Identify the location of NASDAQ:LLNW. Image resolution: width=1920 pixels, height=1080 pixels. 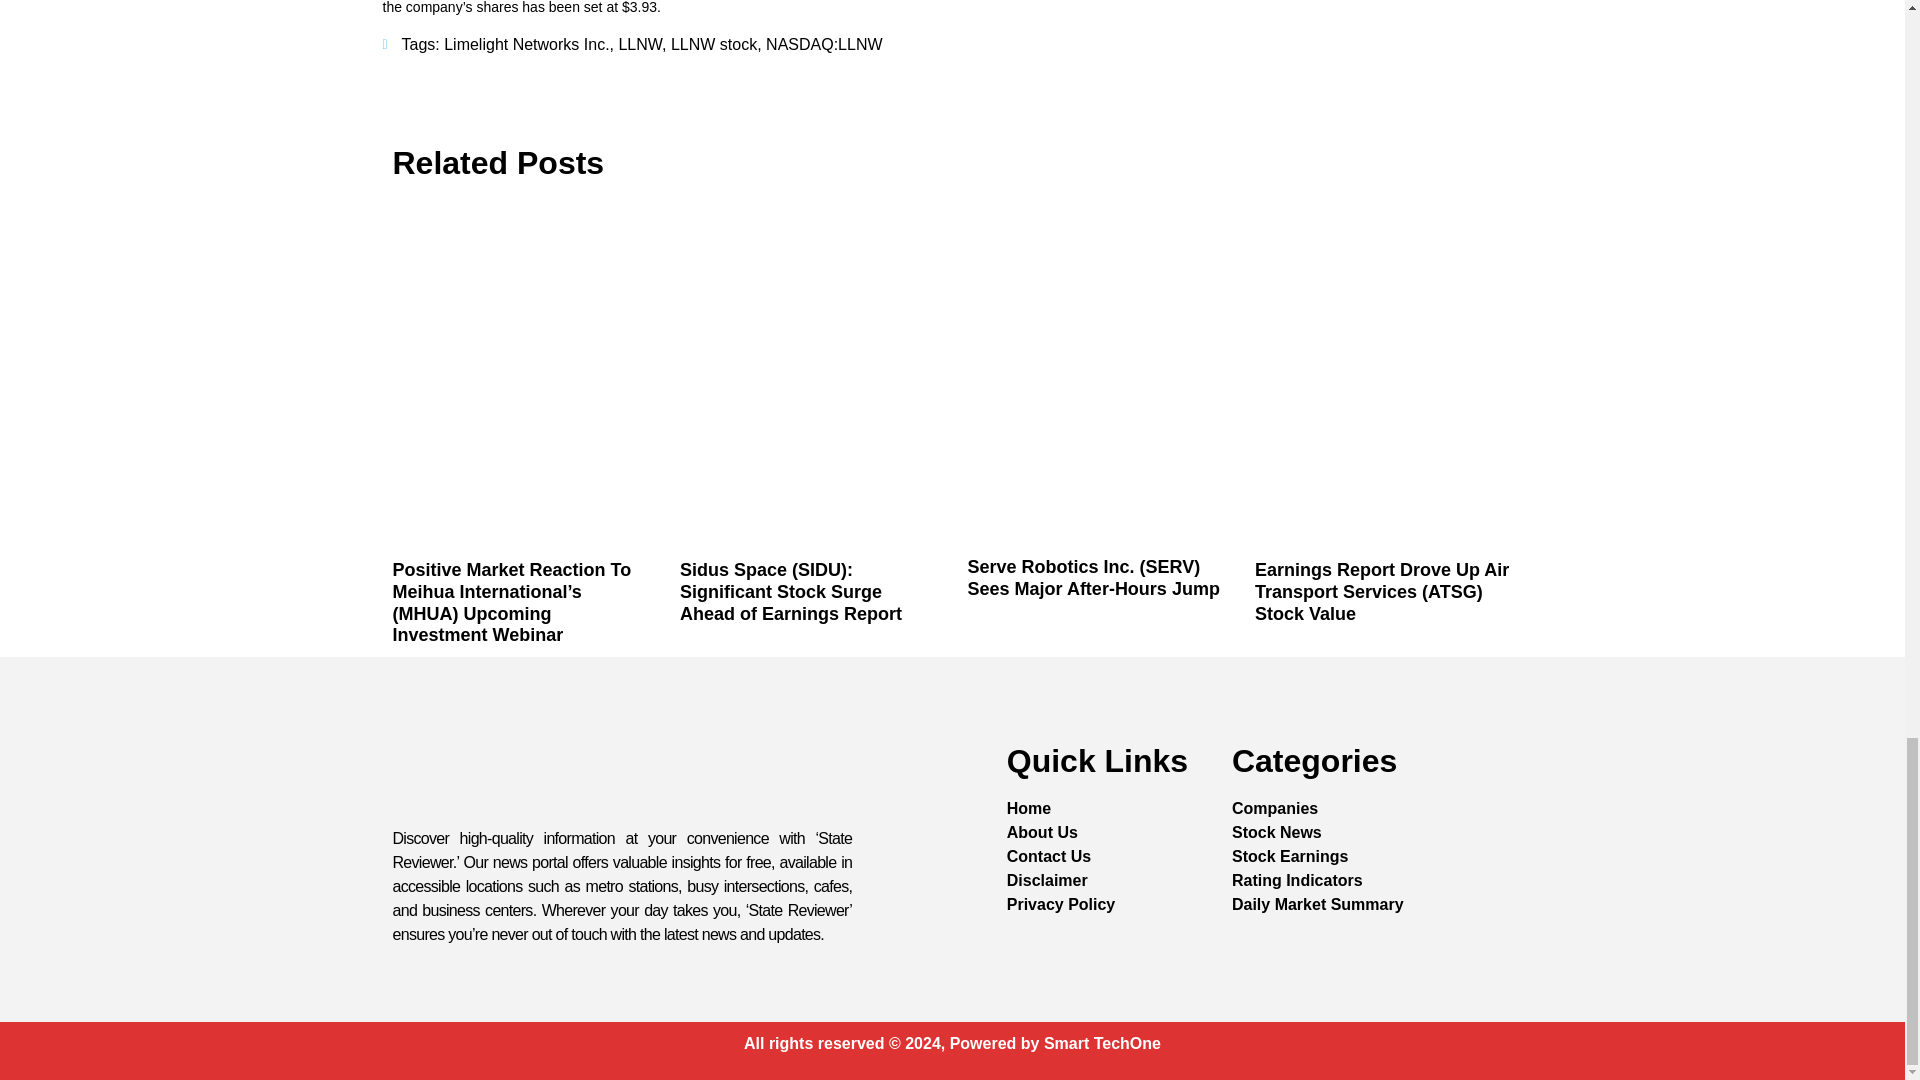
(824, 44).